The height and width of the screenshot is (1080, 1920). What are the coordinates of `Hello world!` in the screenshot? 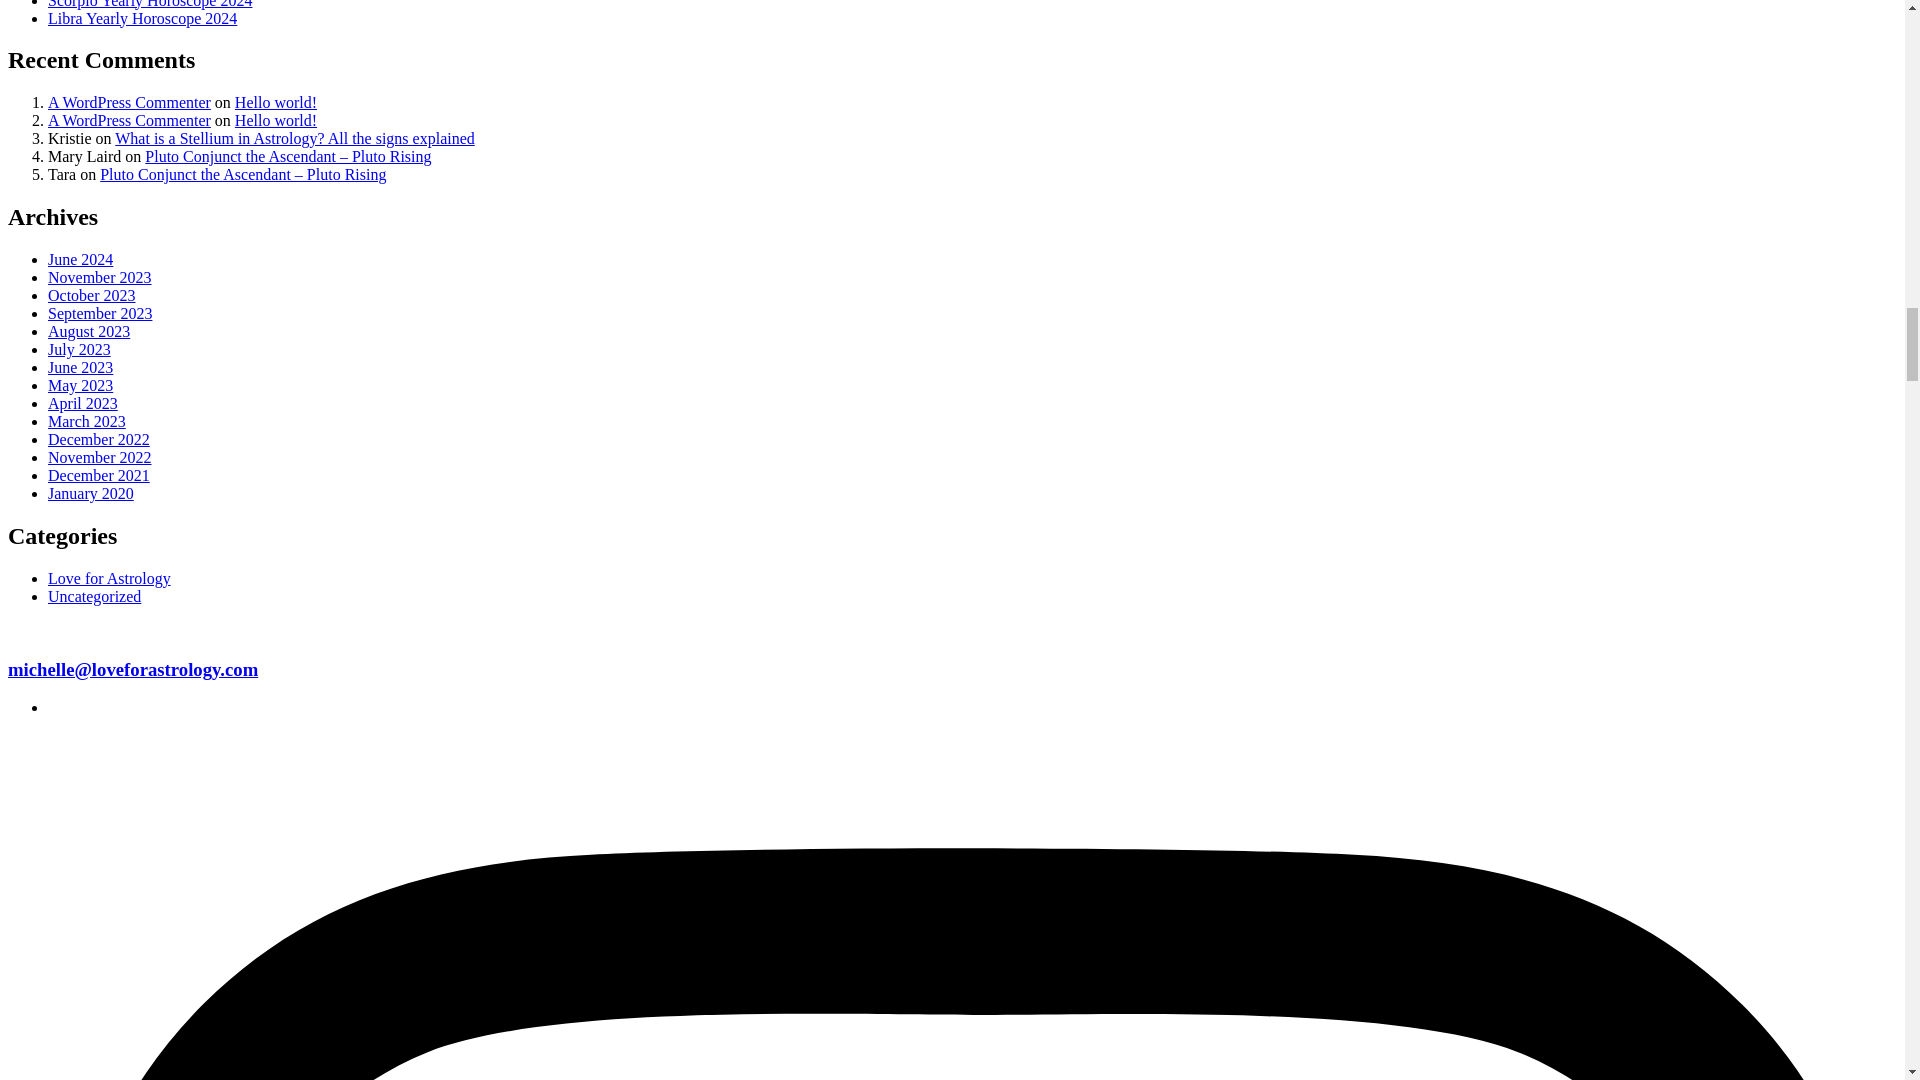 It's located at (275, 102).